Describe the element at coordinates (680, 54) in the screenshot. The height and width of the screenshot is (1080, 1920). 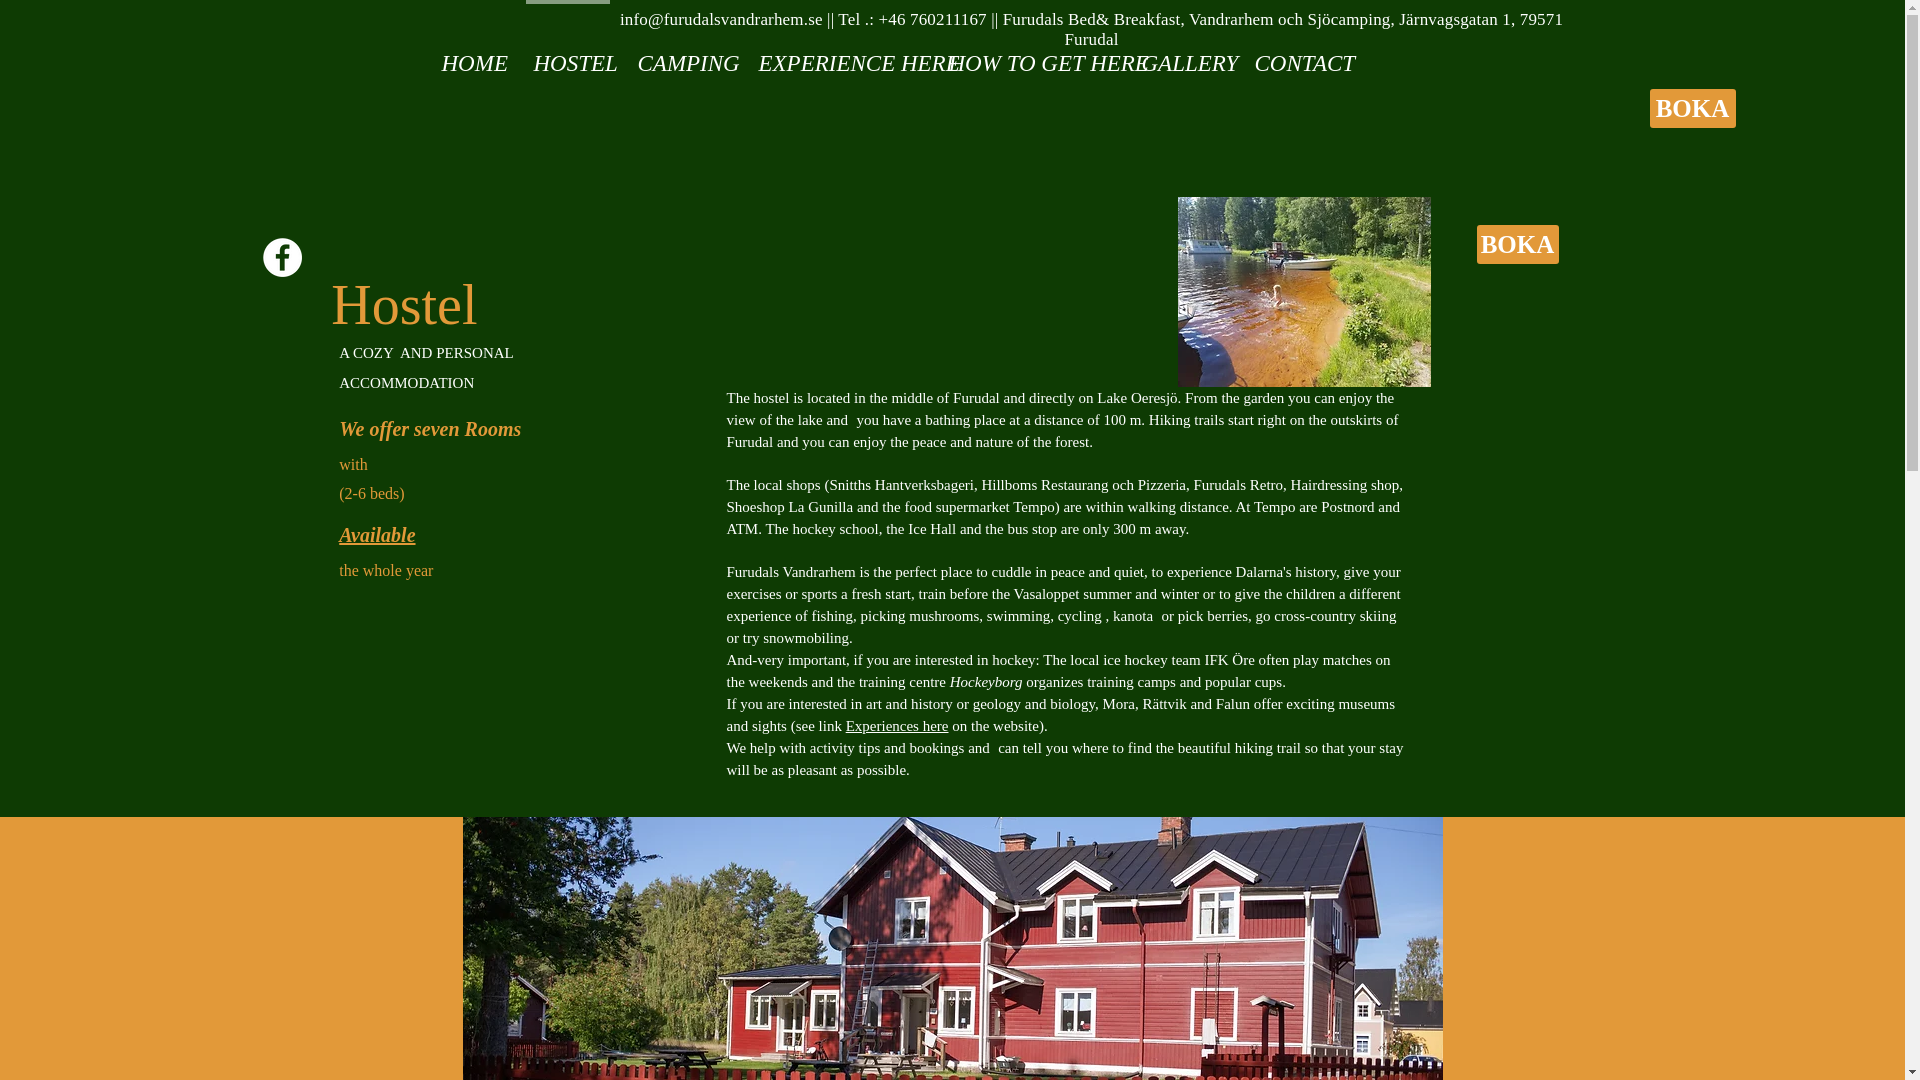
I see `CAMPING` at that location.